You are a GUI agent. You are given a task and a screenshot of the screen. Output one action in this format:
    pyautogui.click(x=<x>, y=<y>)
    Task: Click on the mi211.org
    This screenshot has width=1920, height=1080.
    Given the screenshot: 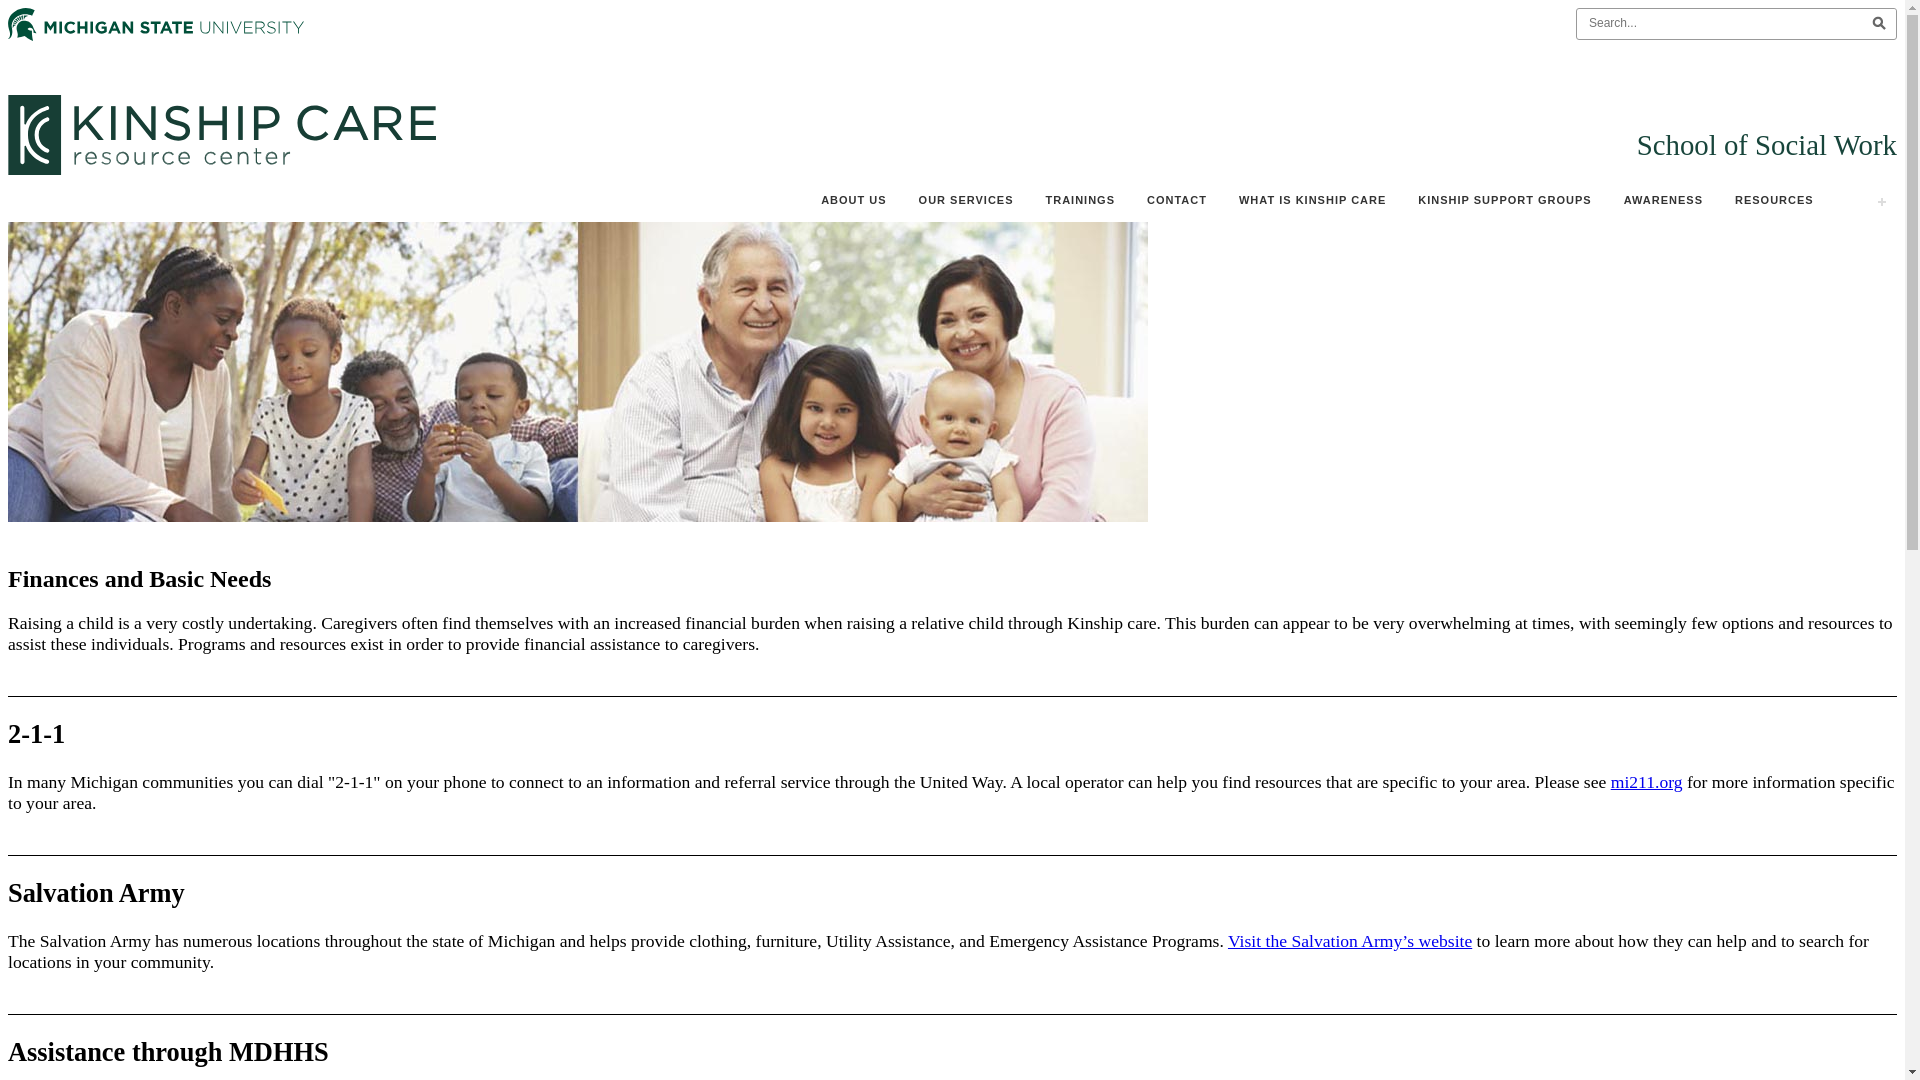 What is the action you would take?
    pyautogui.click(x=1646, y=782)
    